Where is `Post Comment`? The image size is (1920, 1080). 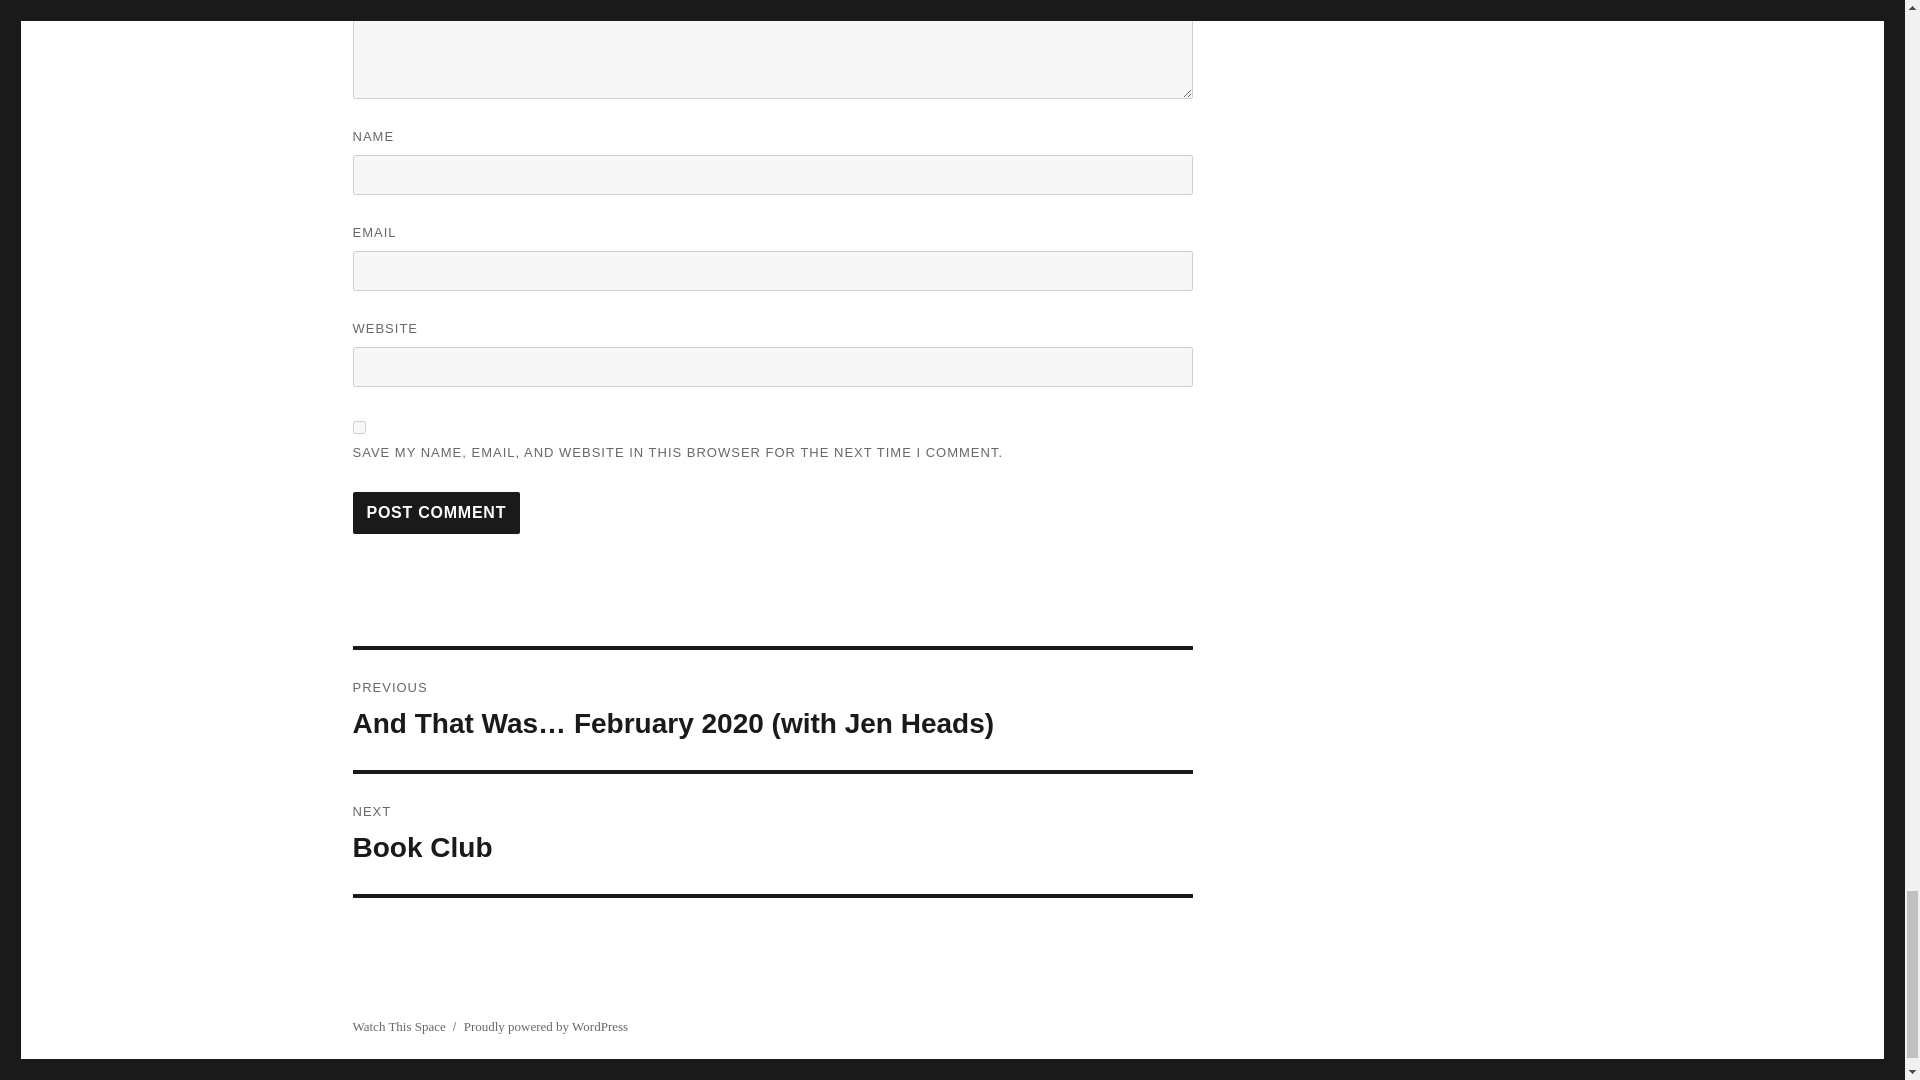 Post Comment is located at coordinates (436, 512).